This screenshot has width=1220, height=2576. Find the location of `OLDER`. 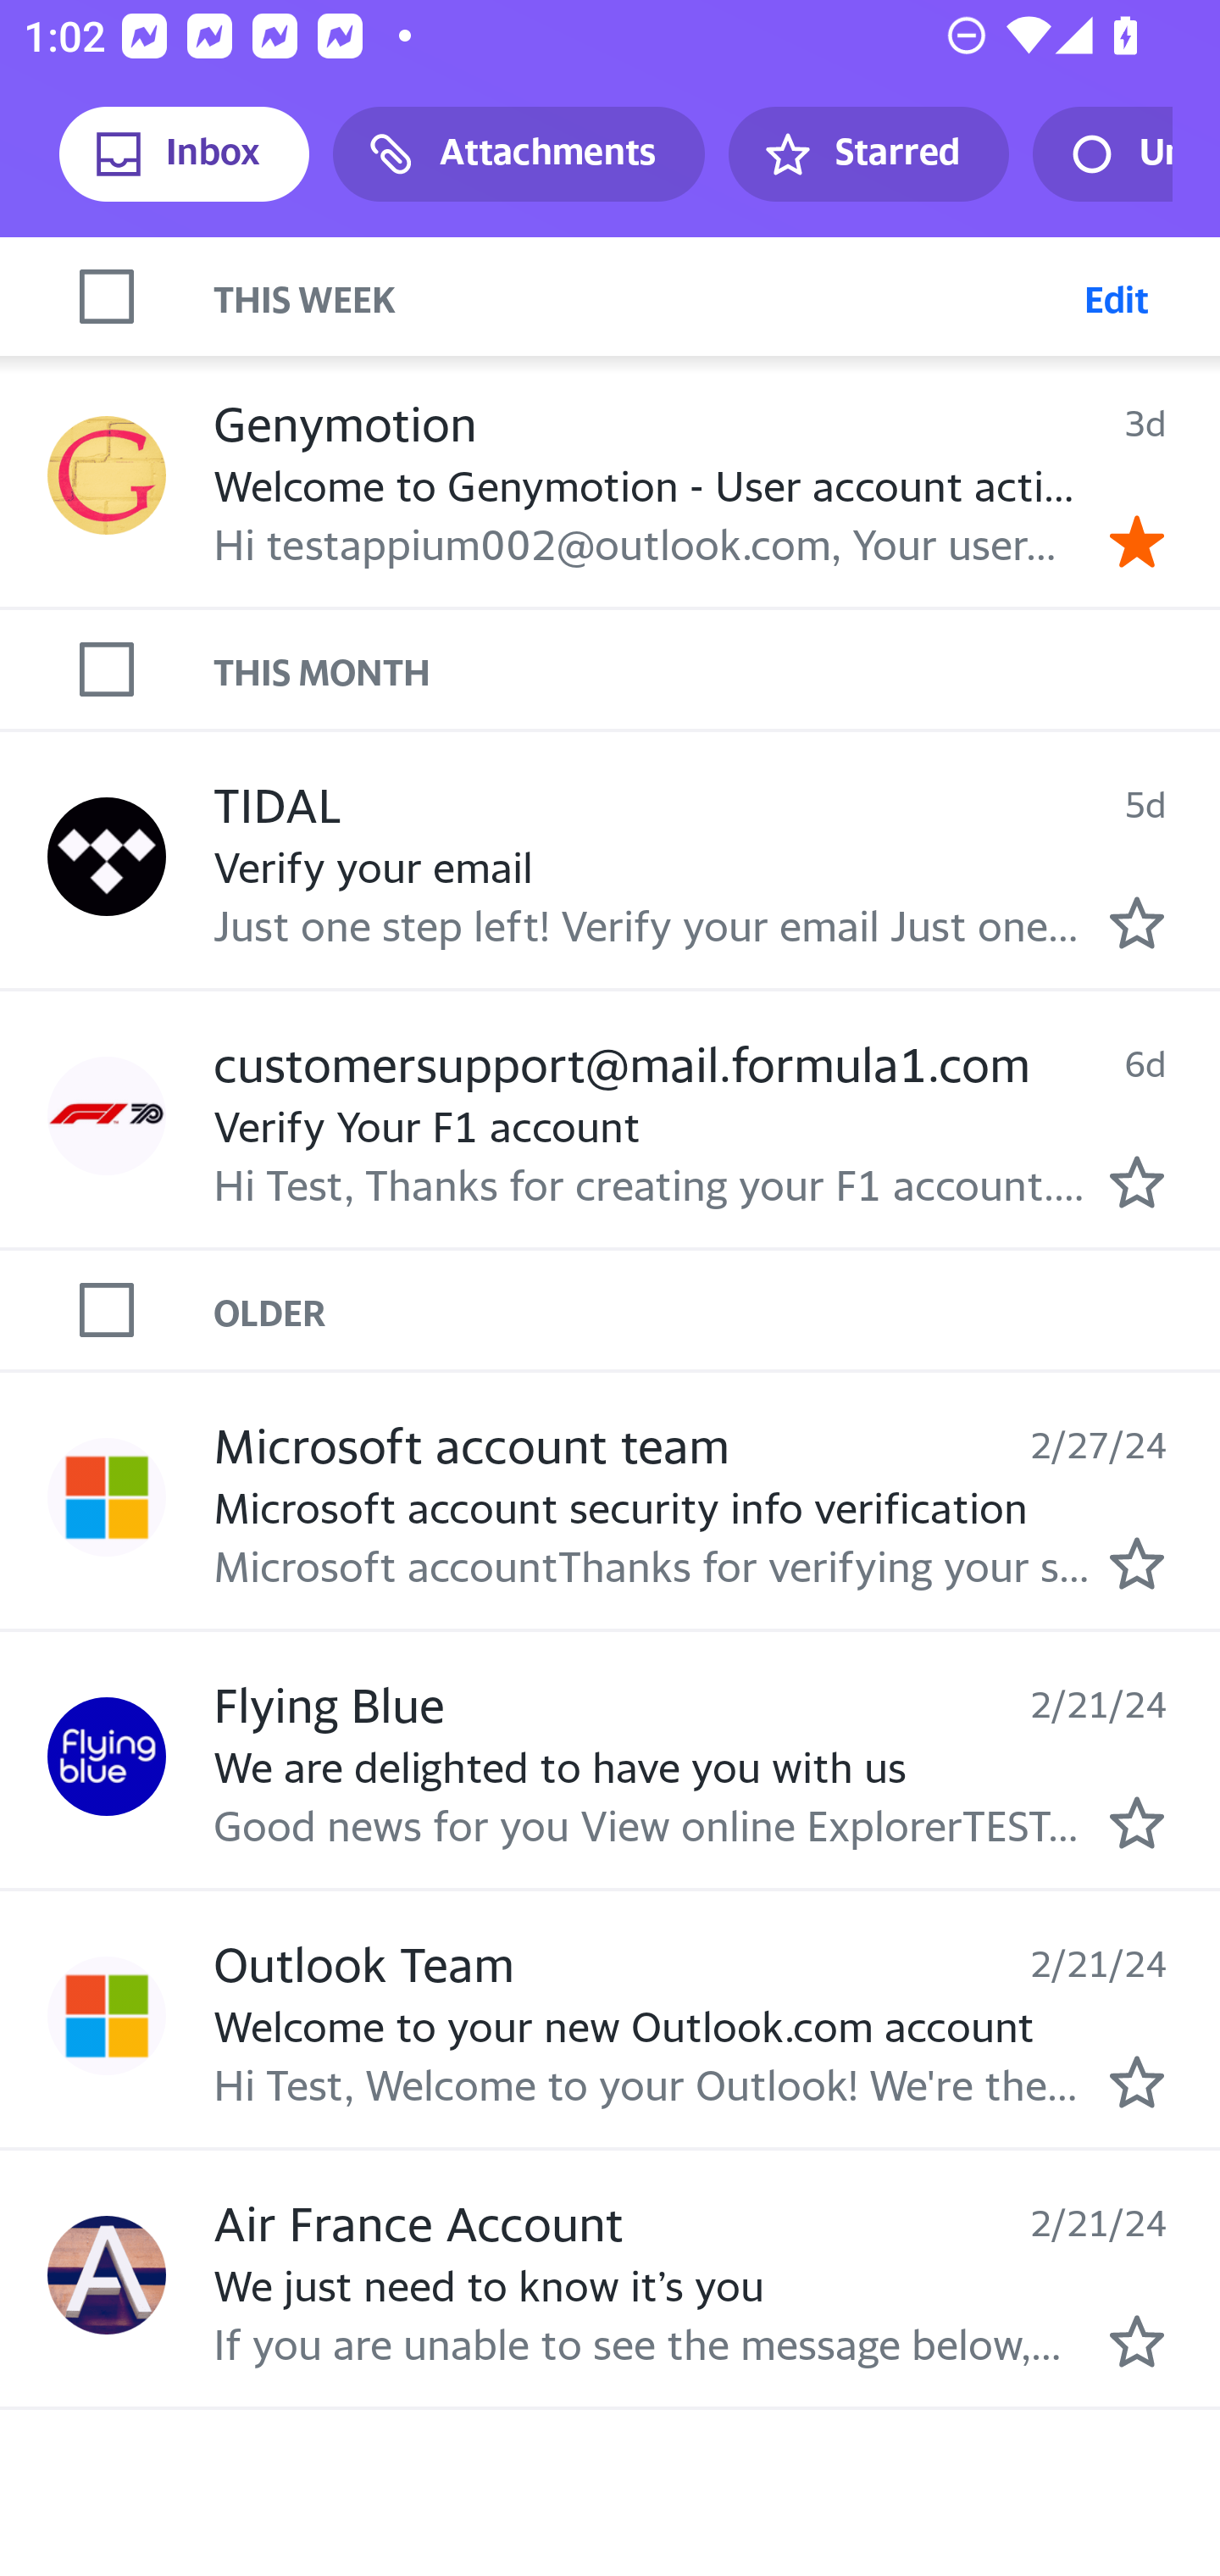

OLDER is located at coordinates (717, 1309).